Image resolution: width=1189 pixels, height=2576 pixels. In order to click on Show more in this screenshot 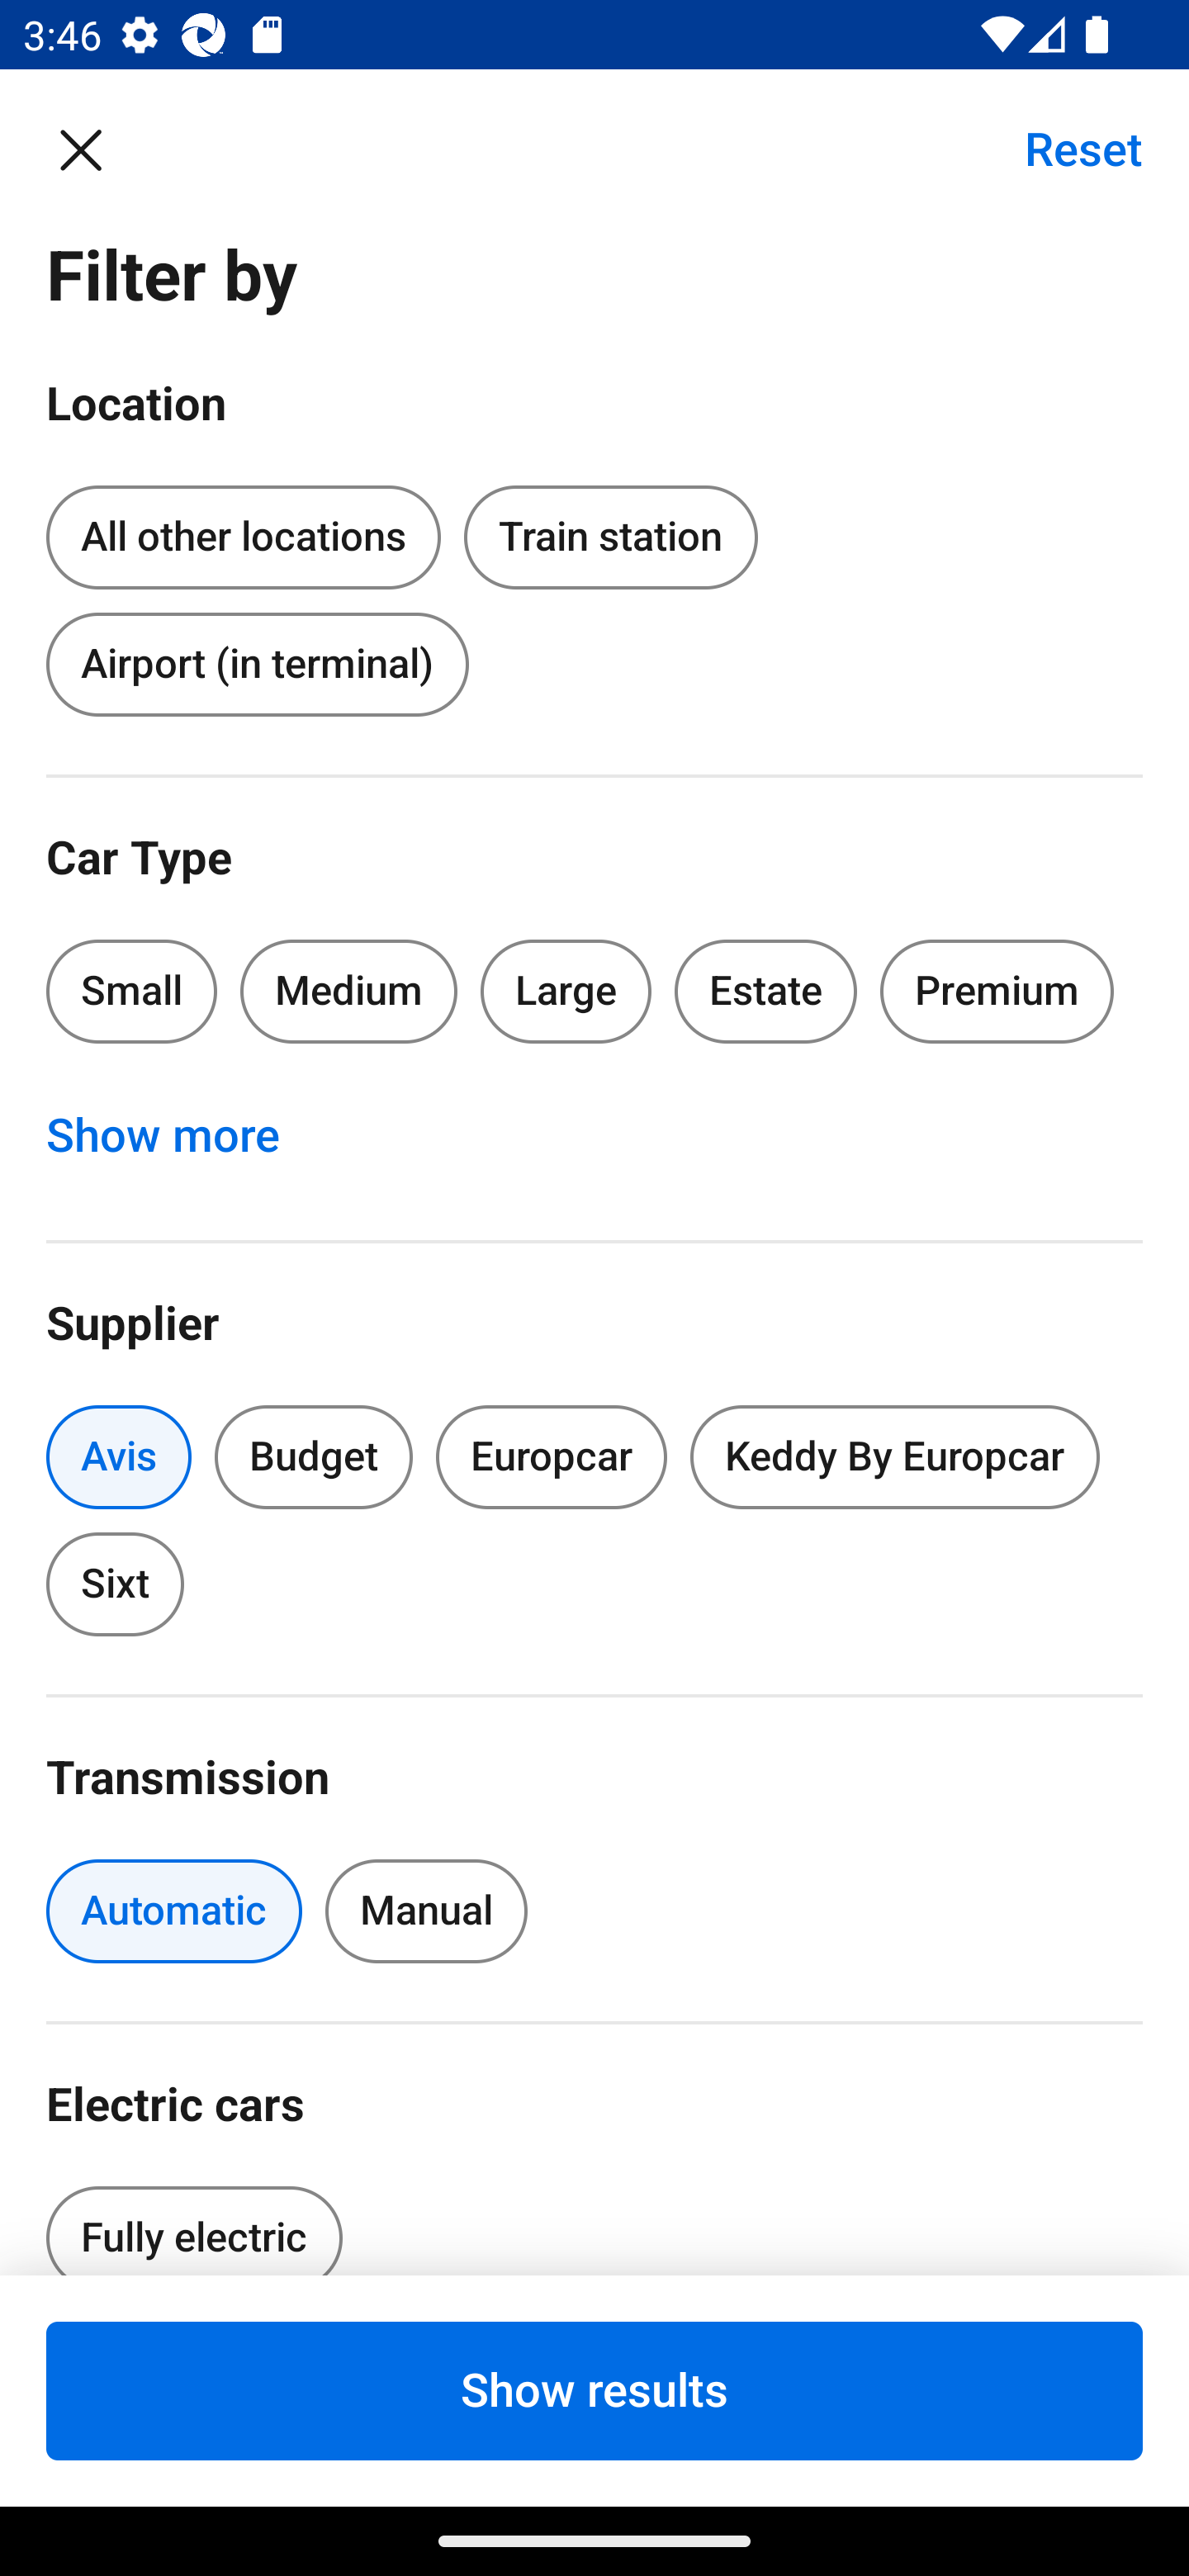, I will do `click(180, 1136)`.